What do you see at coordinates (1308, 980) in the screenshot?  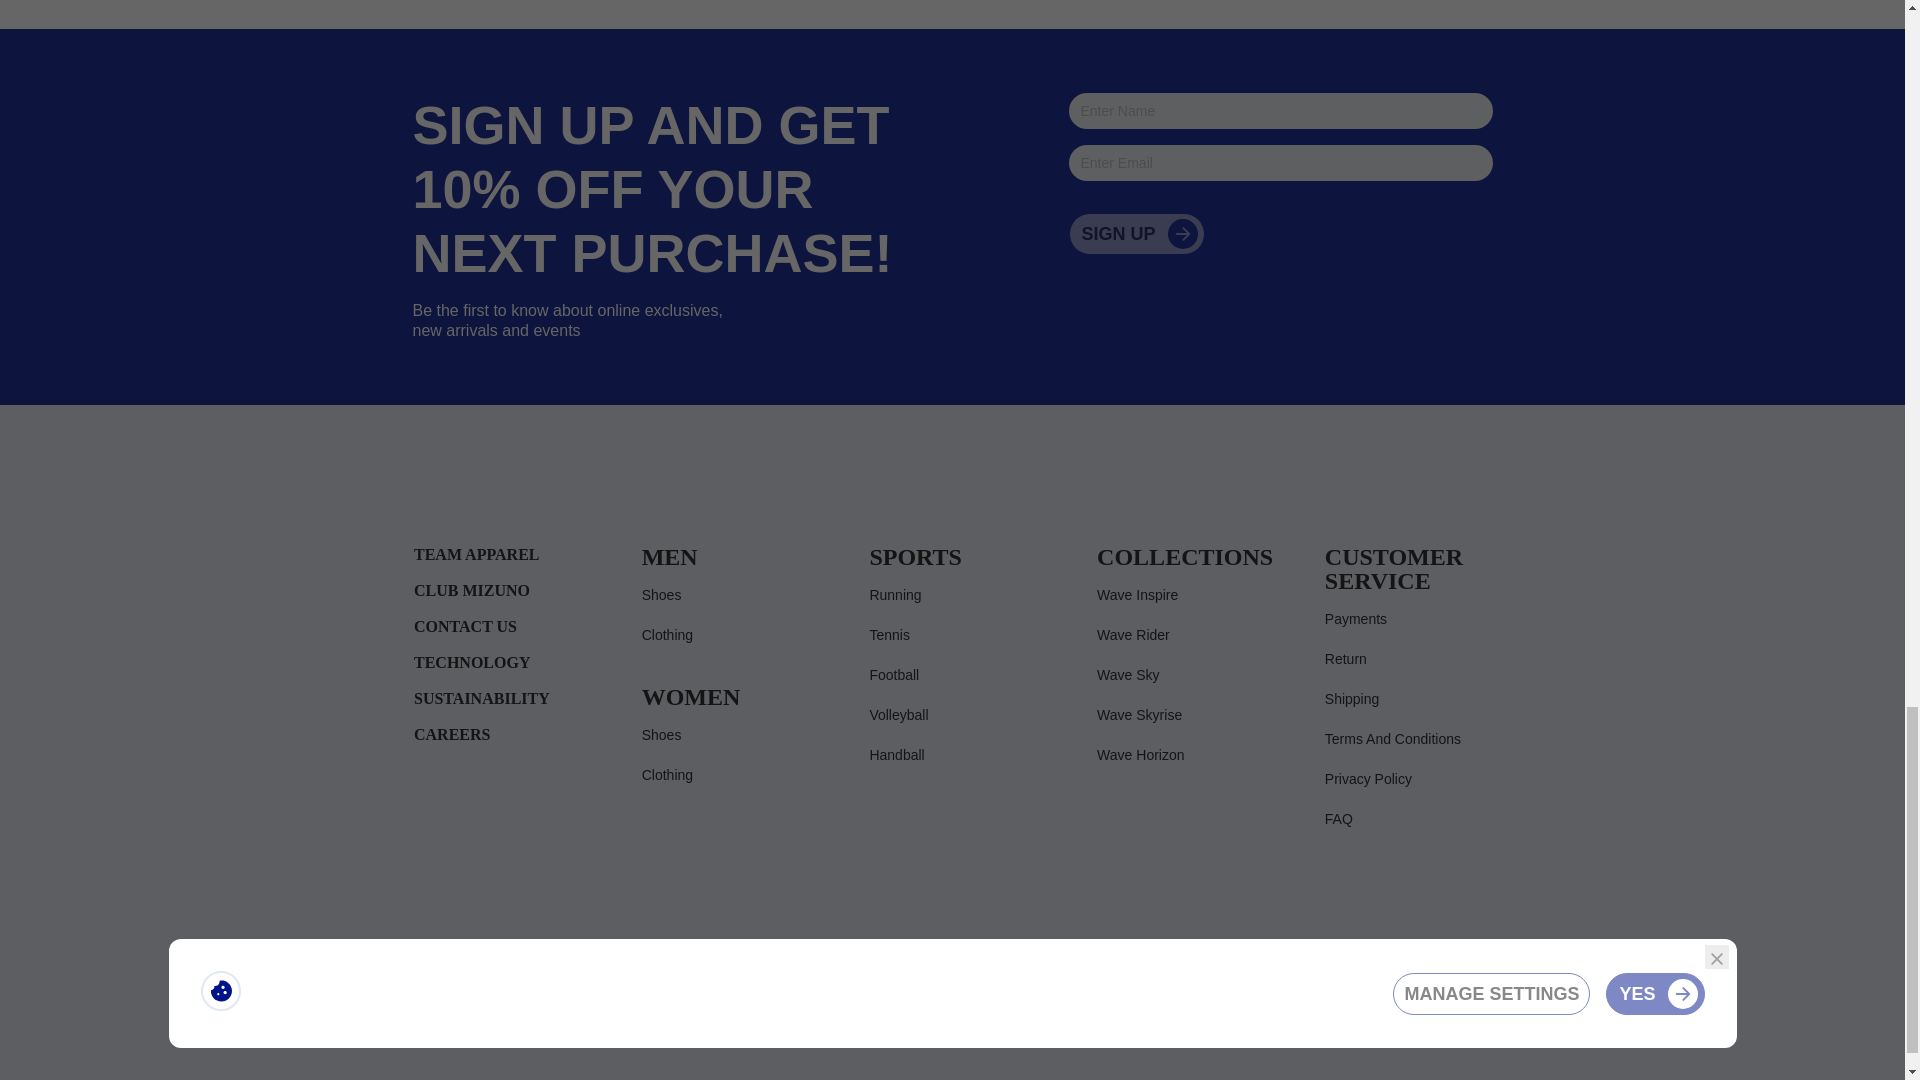 I see `Go to Facebook` at bounding box center [1308, 980].